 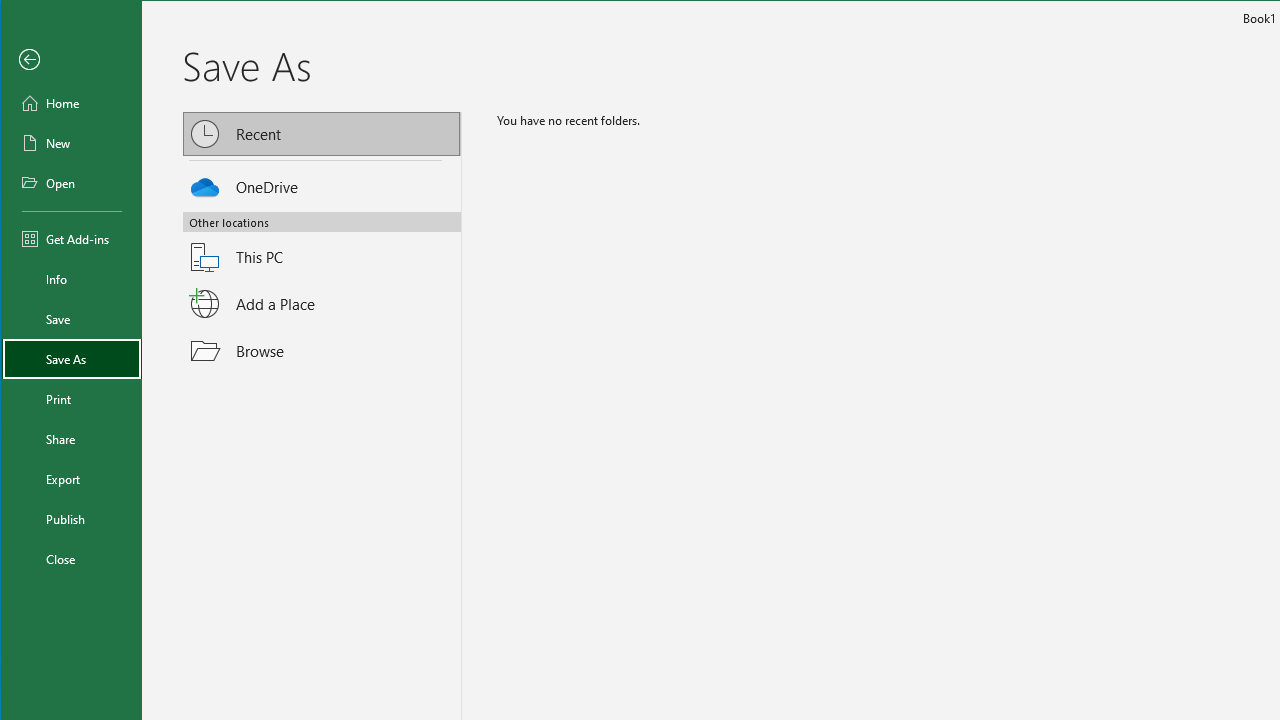 What do you see at coordinates (72, 318) in the screenshot?
I see `Save` at bounding box center [72, 318].